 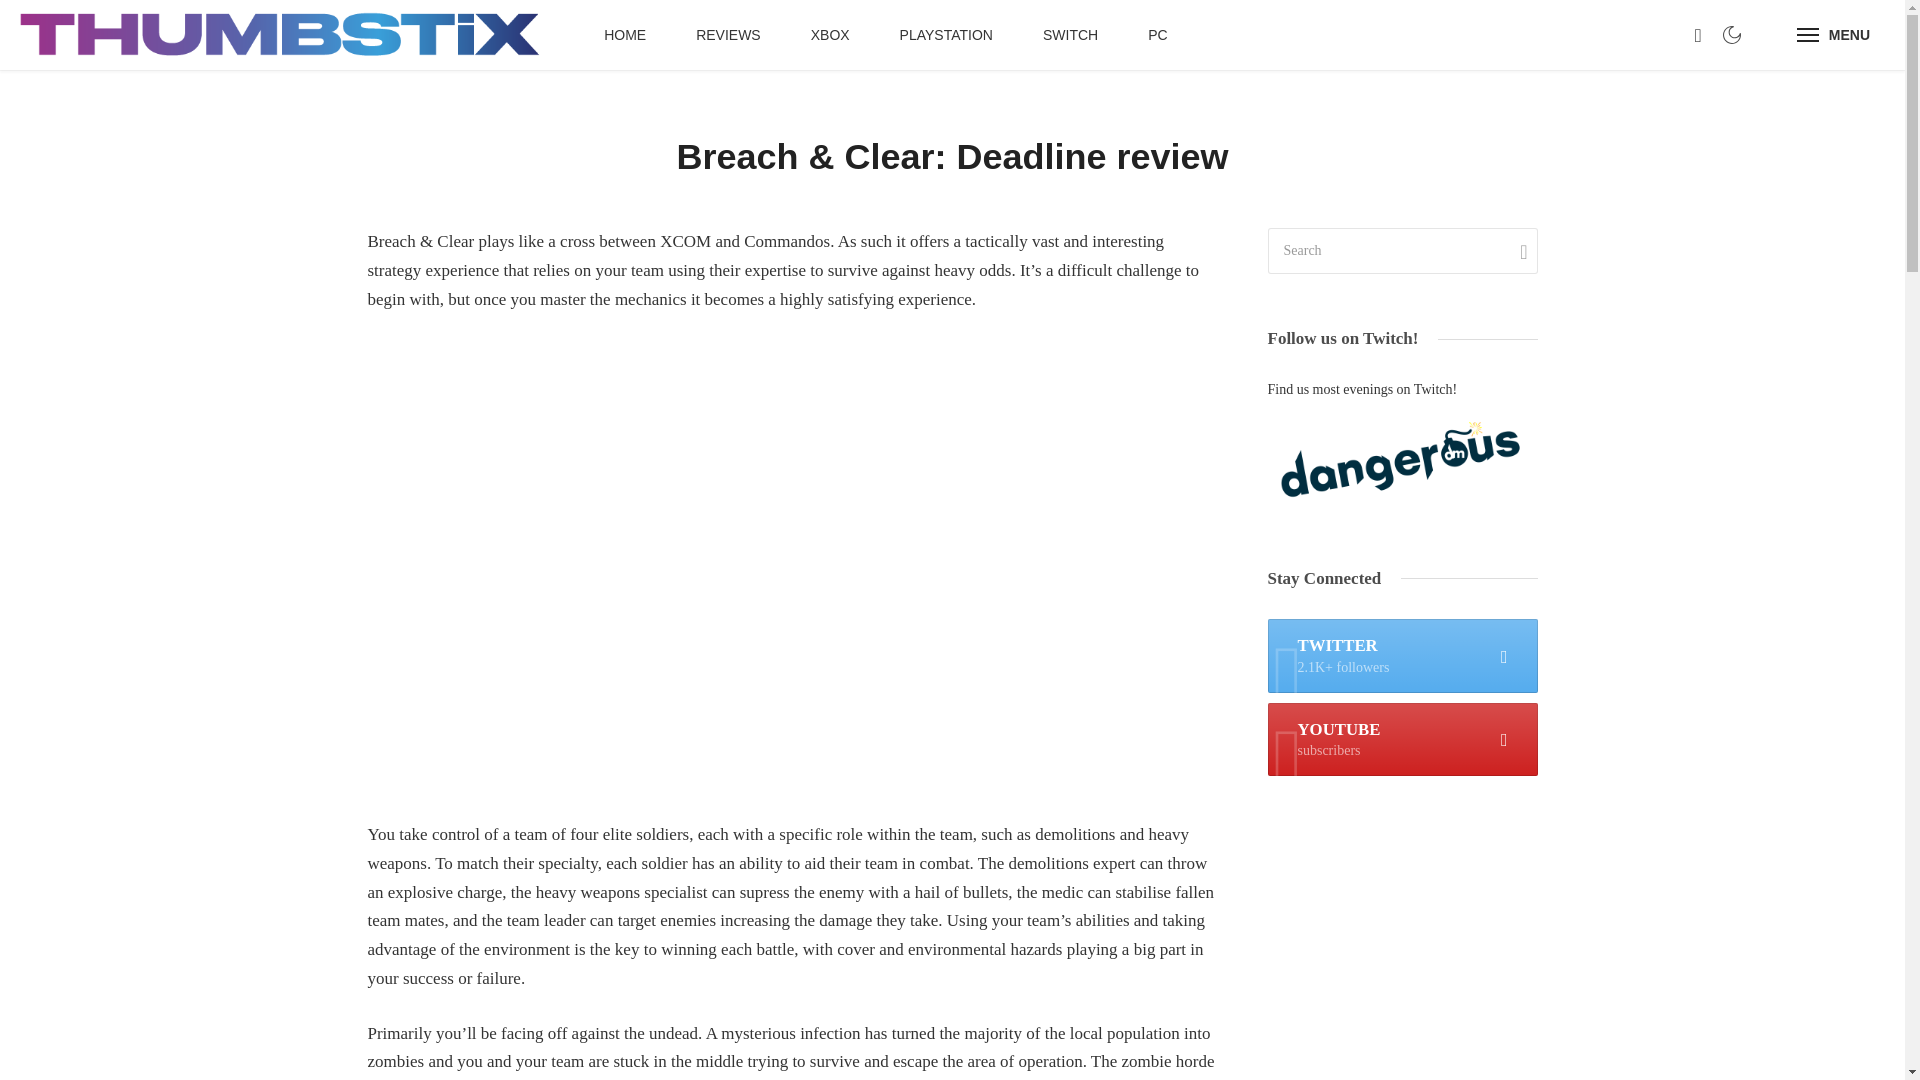 I want to click on SWITCH, so click(x=1402, y=740).